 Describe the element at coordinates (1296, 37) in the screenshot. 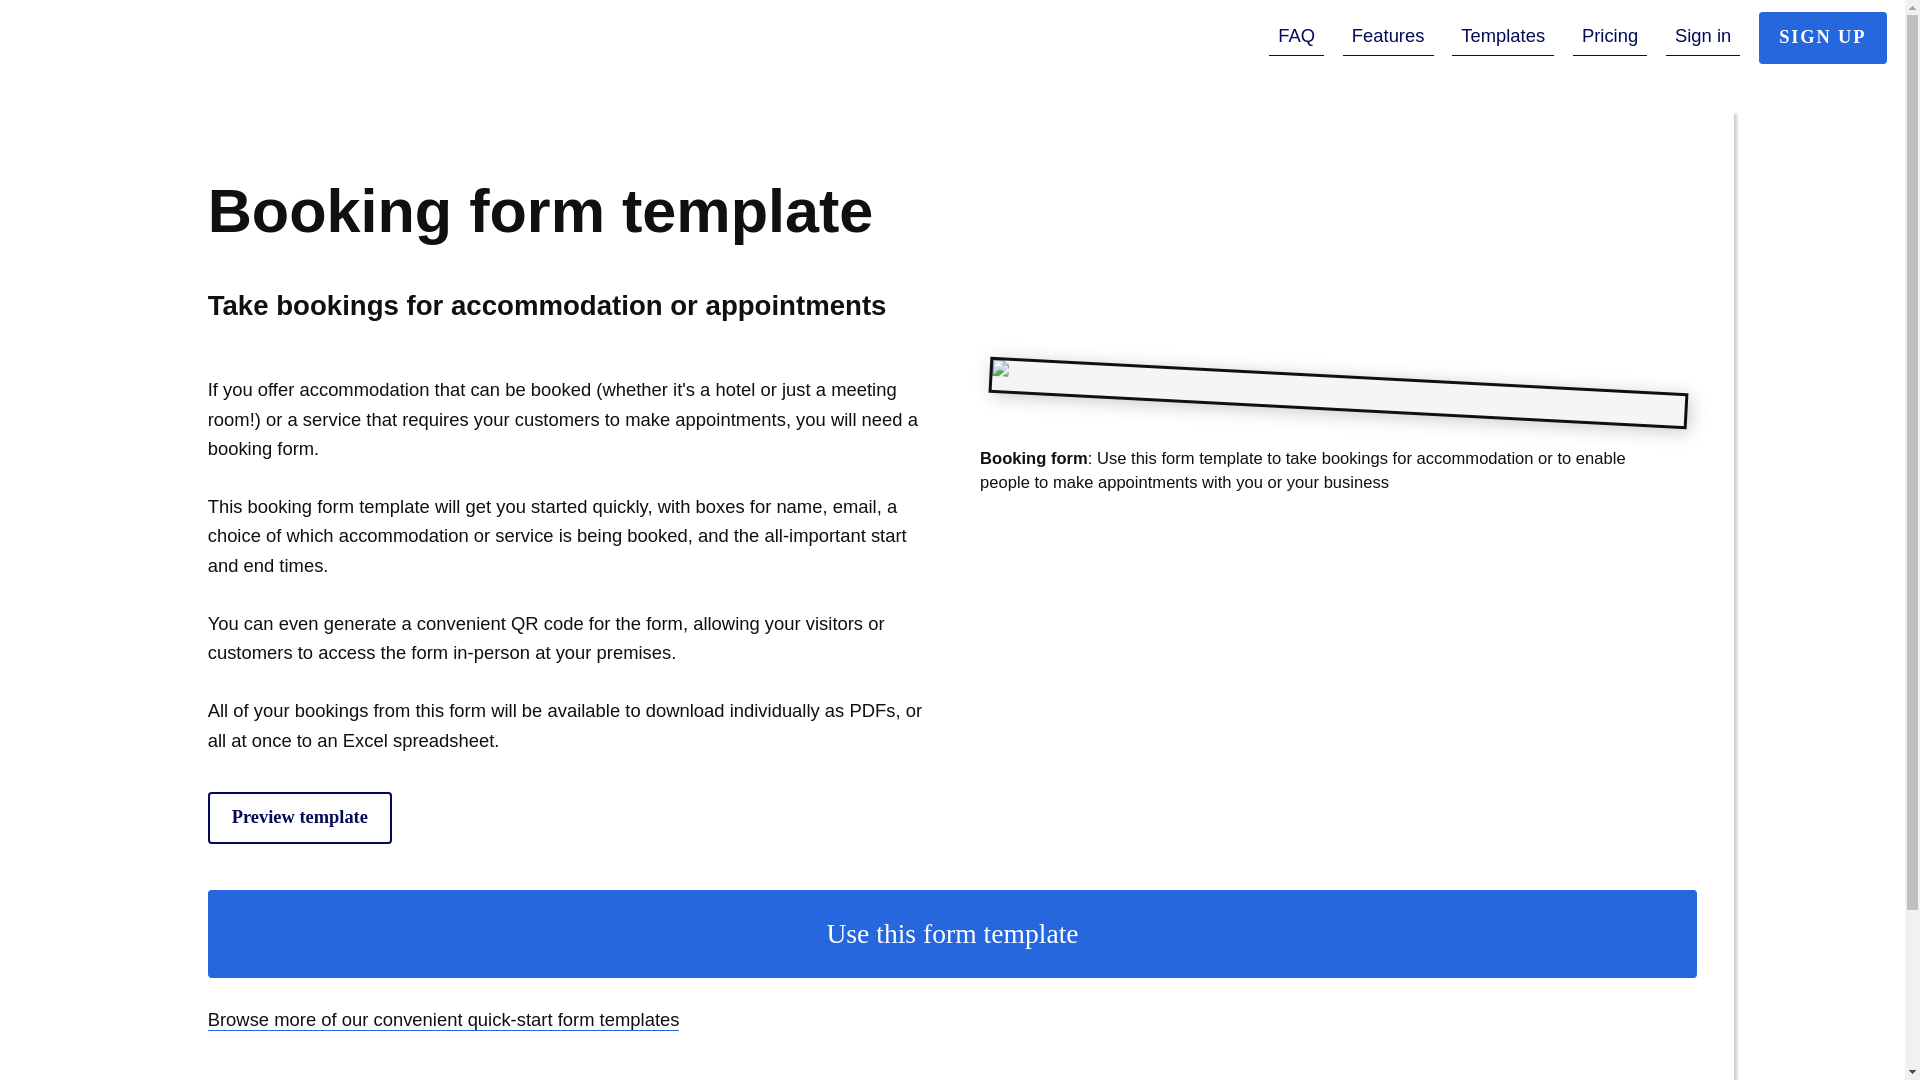

I see `FAQ` at that location.